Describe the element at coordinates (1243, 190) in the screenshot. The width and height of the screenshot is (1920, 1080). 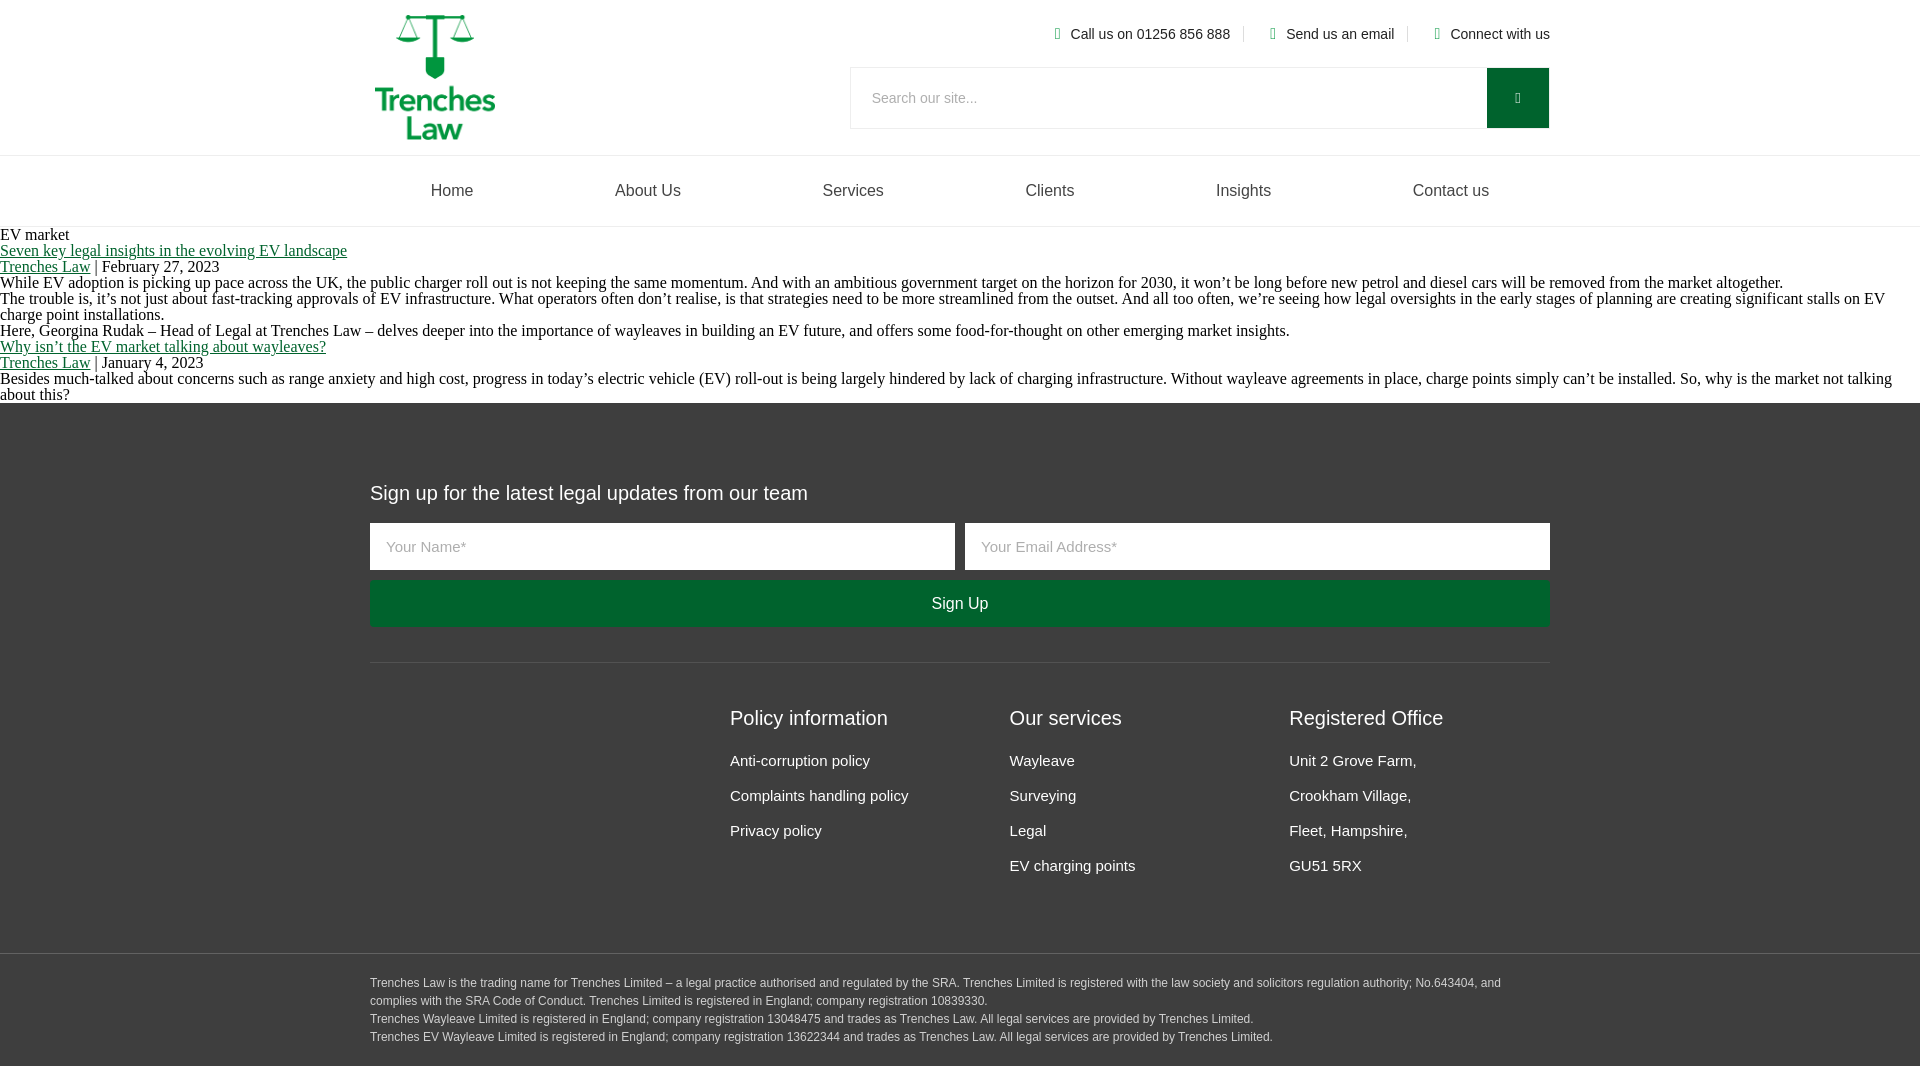
I see `Insights` at that location.